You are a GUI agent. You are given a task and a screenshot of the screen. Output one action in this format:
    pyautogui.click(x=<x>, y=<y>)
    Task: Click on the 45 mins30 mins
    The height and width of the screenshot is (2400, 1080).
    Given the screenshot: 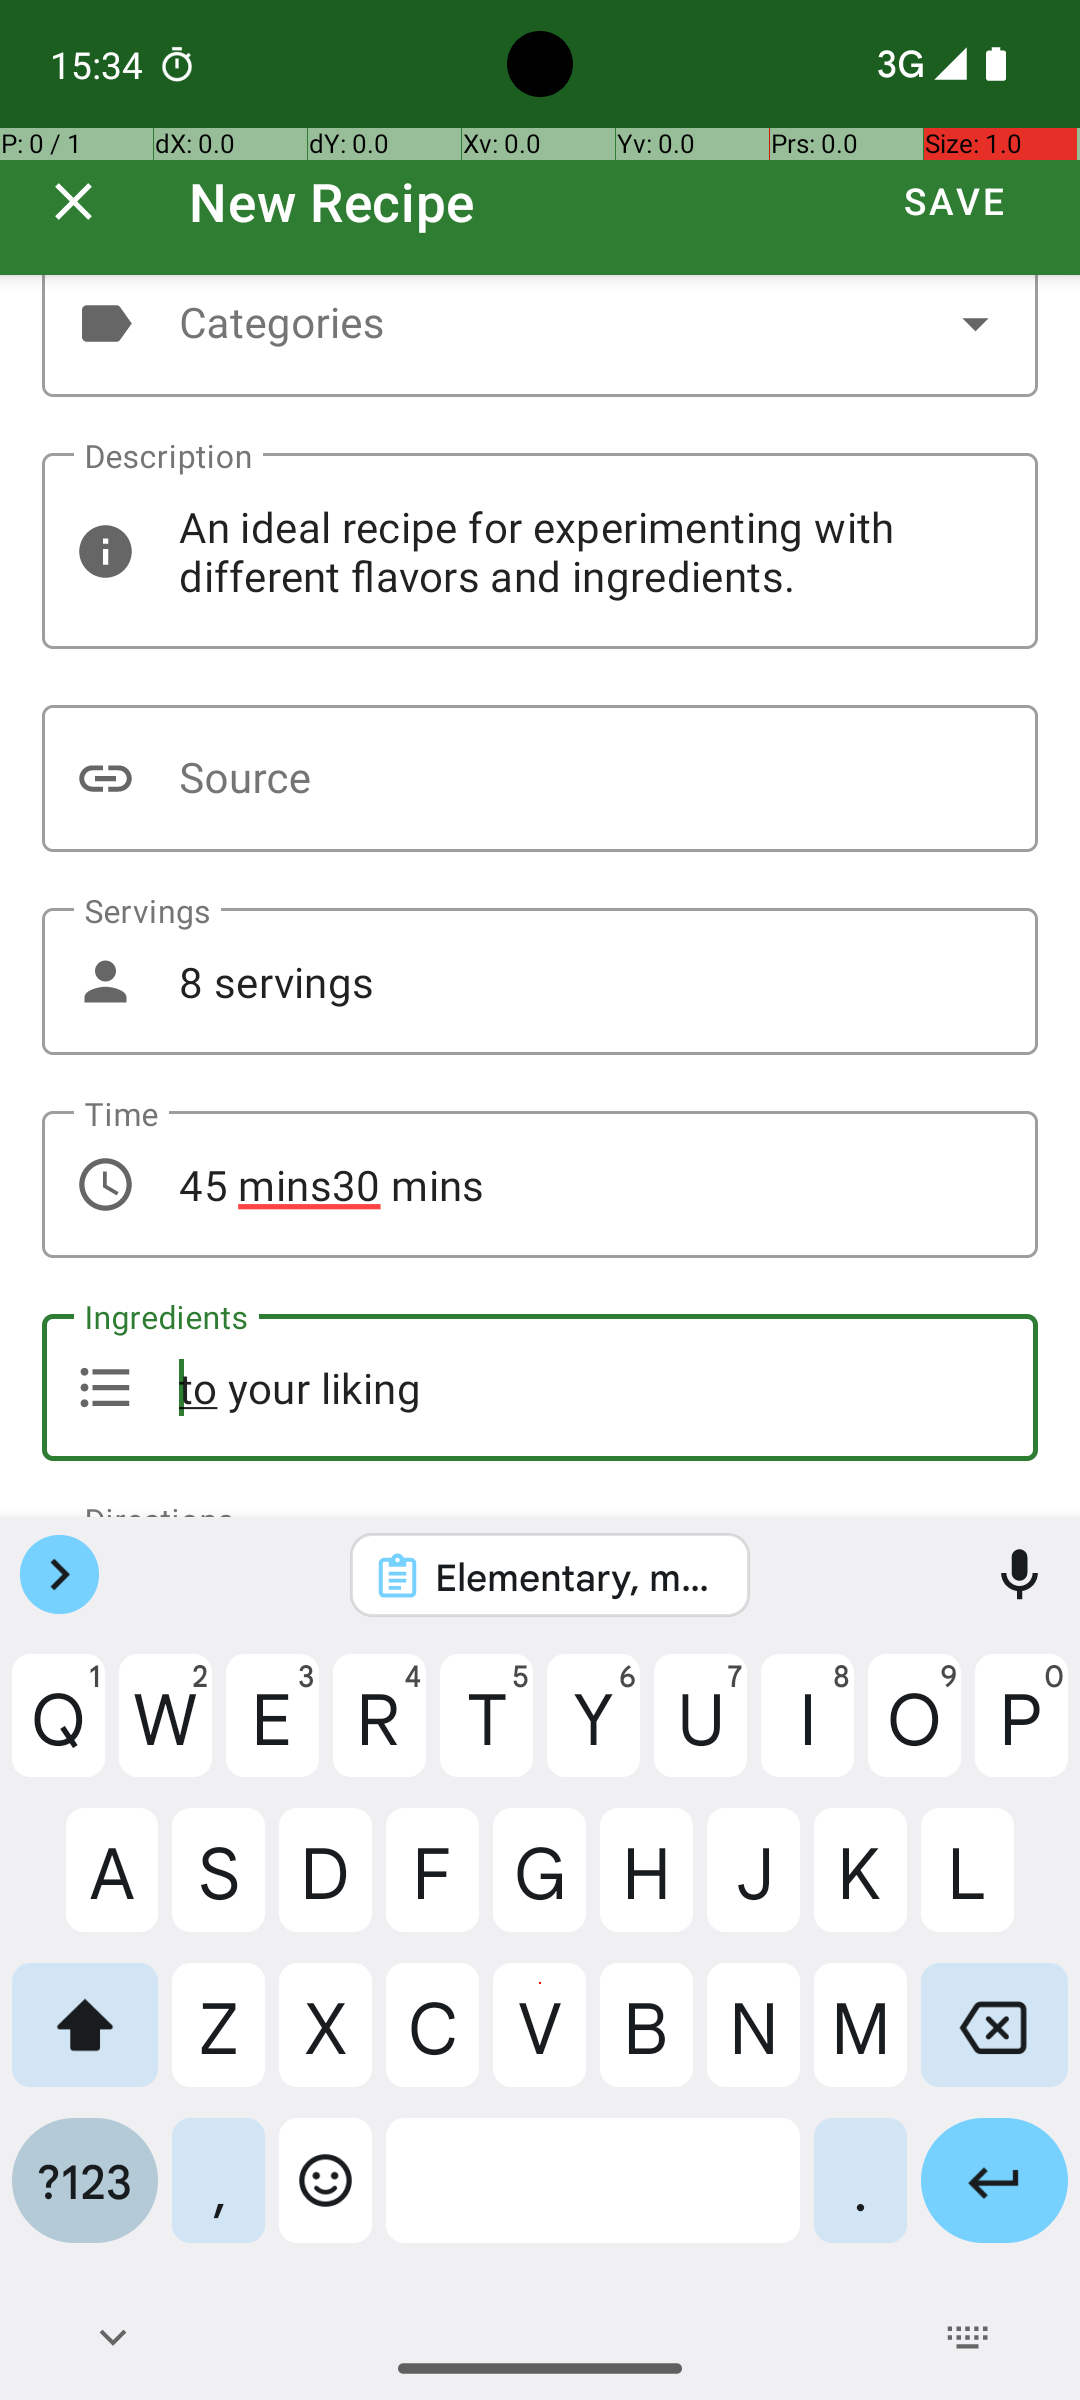 What is the action you would take?
    pyautogui.click(x=540, y=1184)
    